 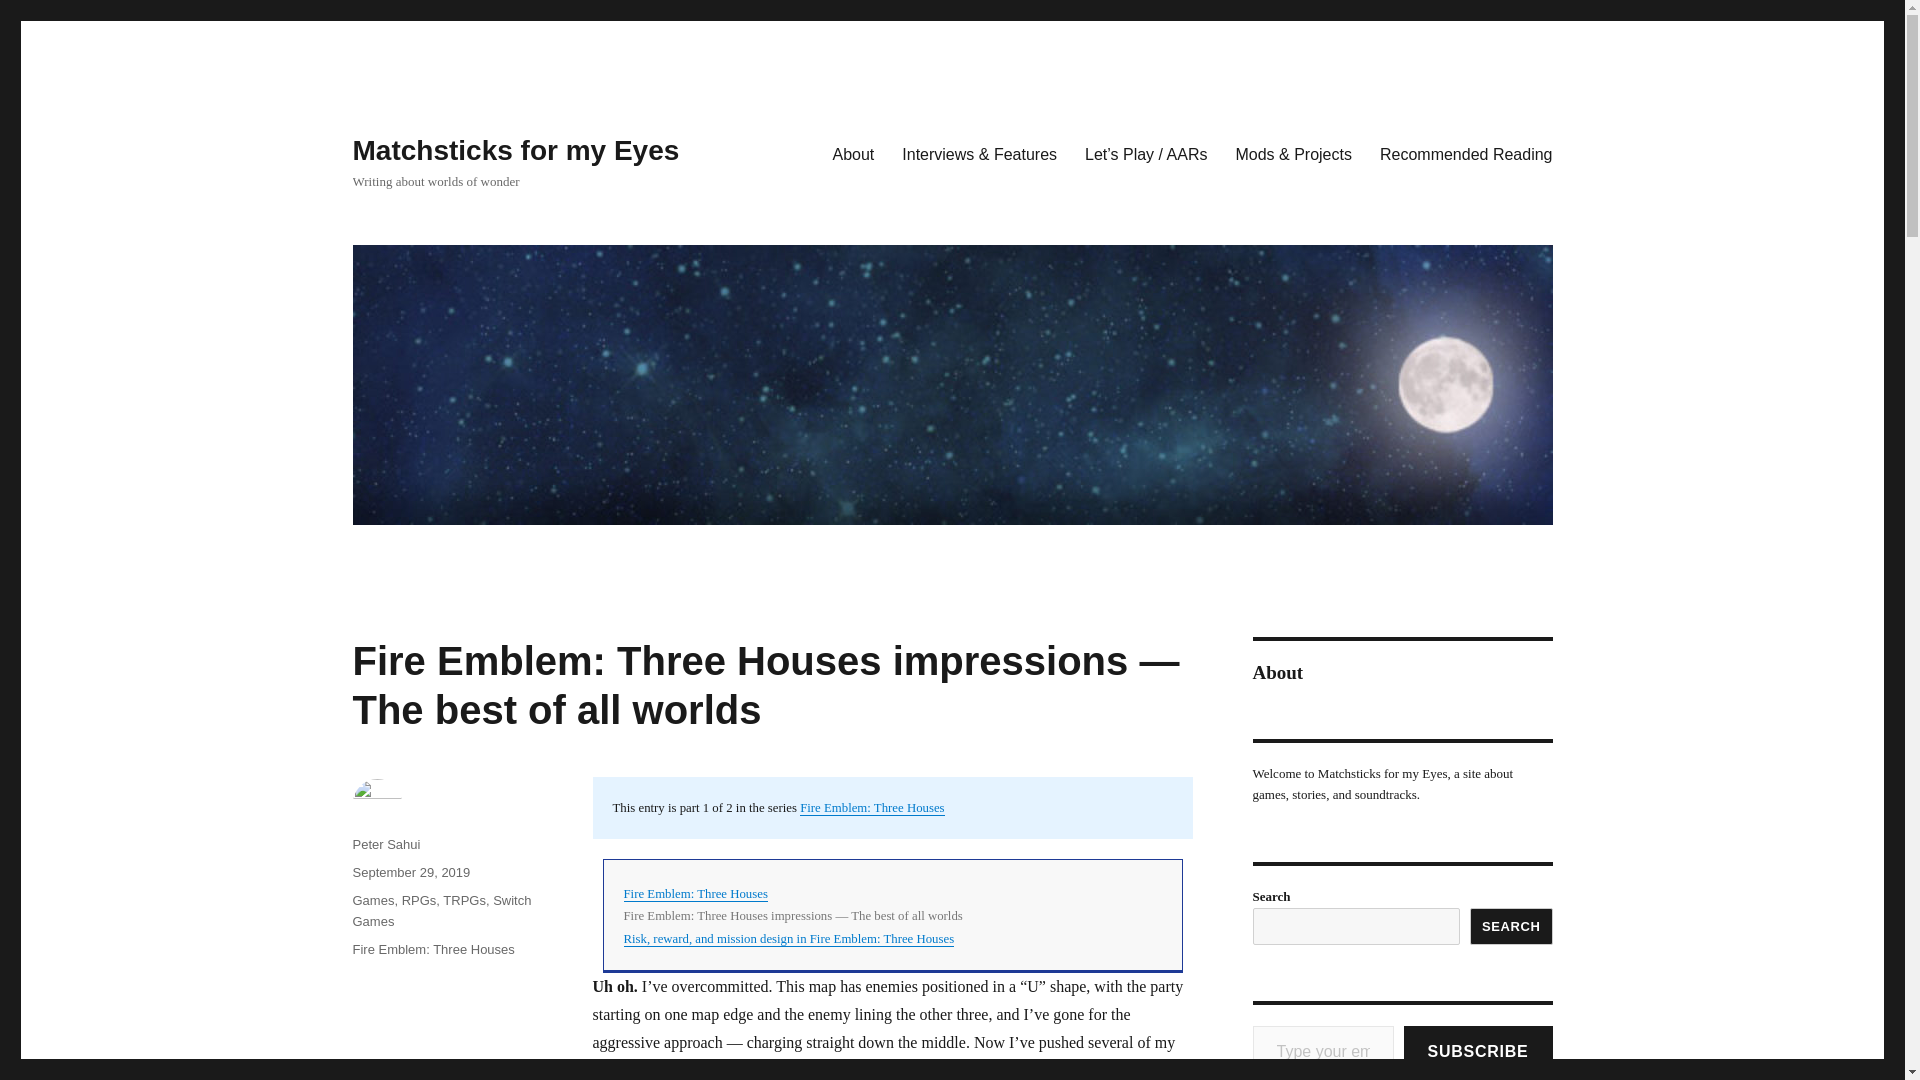 What do you see at coordinates (441, 910) in the screenshot?
I see `Switch Games` at bounding box center [441, 910].